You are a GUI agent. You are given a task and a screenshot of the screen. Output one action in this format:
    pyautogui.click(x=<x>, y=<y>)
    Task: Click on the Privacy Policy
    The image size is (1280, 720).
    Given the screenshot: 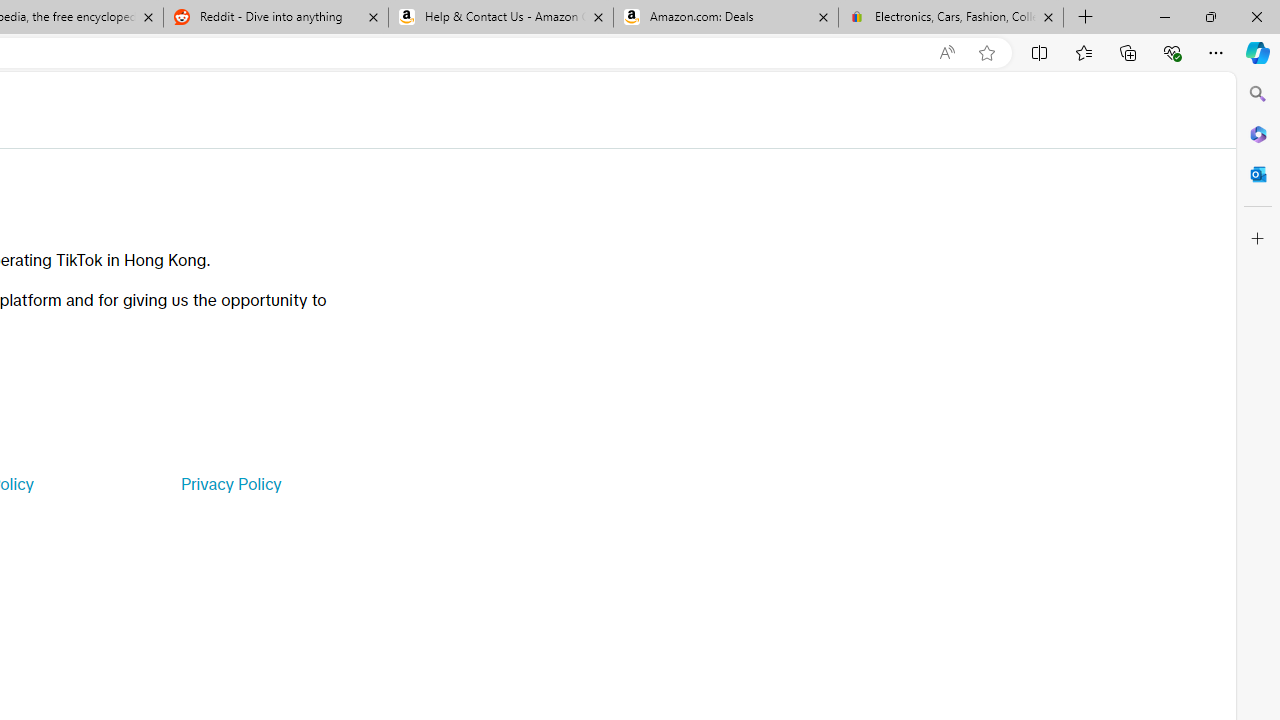 What is the action you would take?
    pyautogui.click(x=230, y=484)
    